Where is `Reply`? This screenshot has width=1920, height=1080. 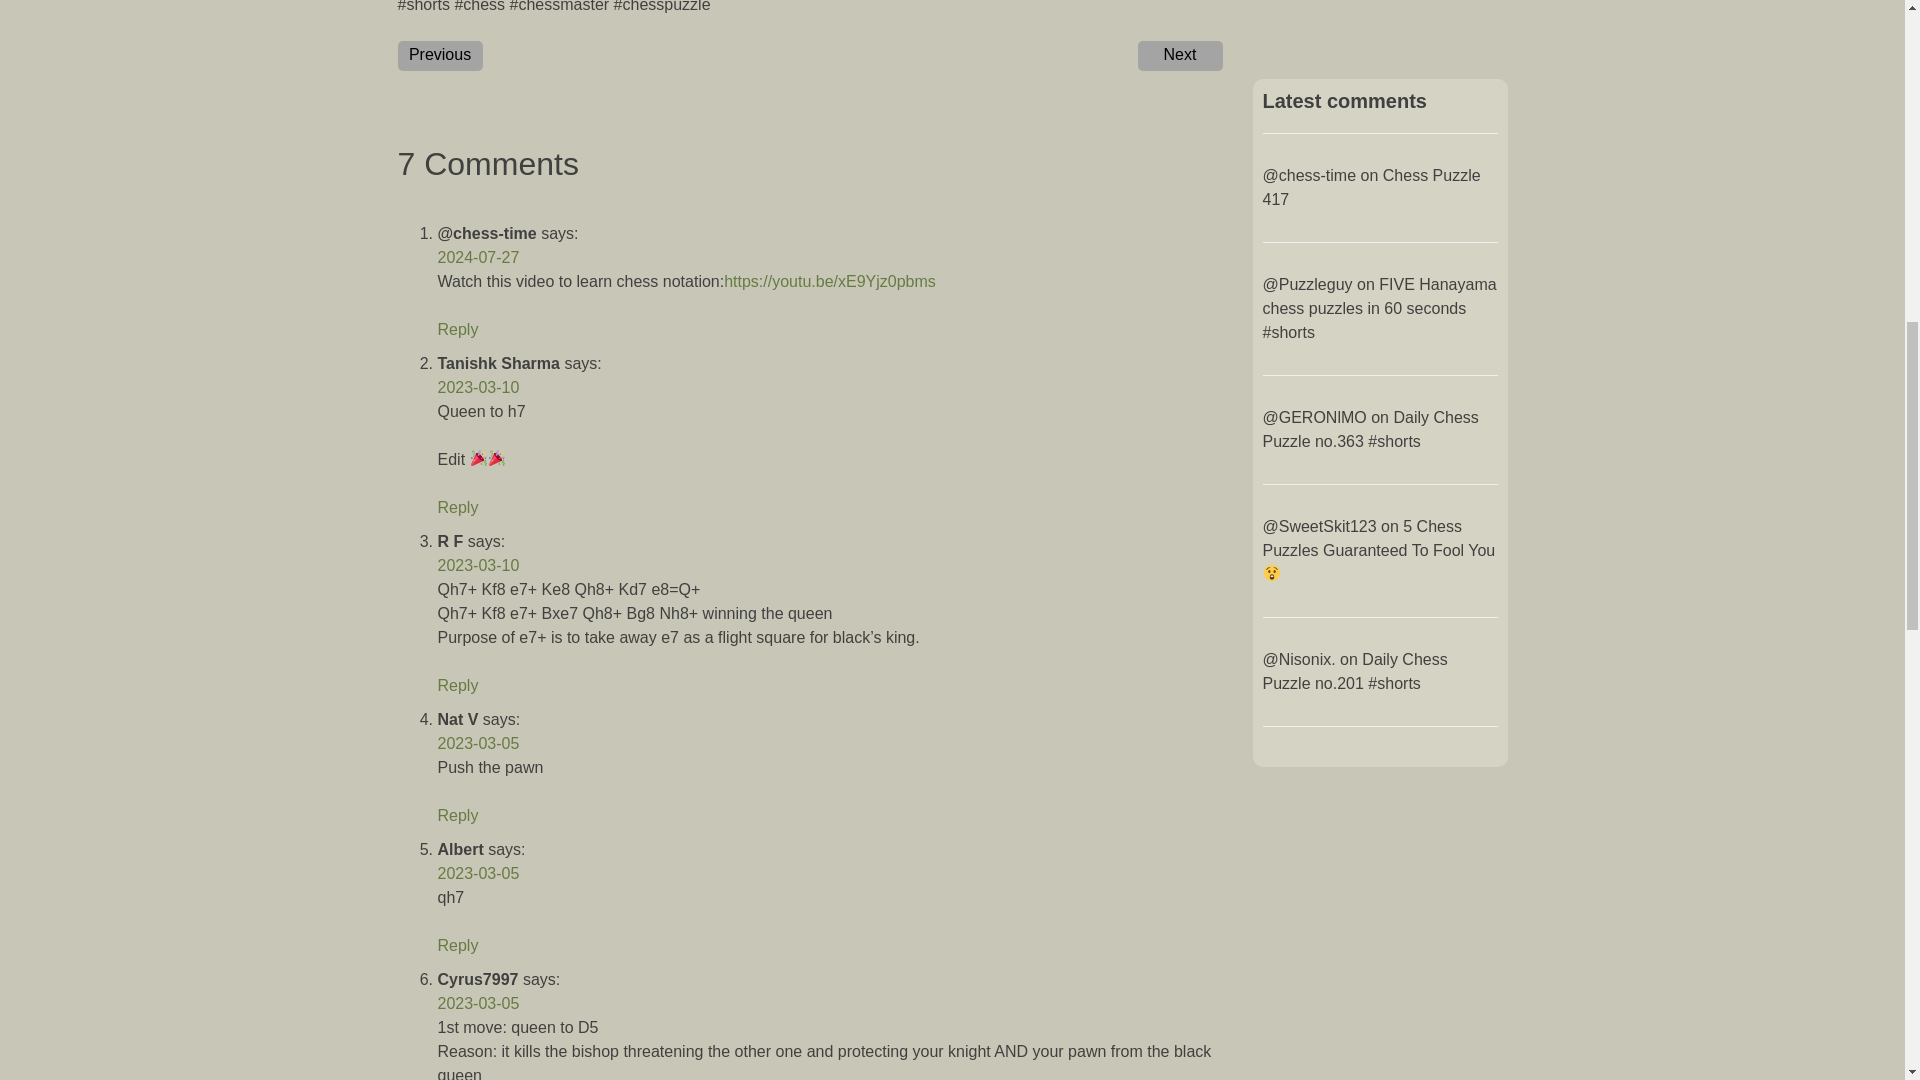
Reply is located at coordinates (458, 507).